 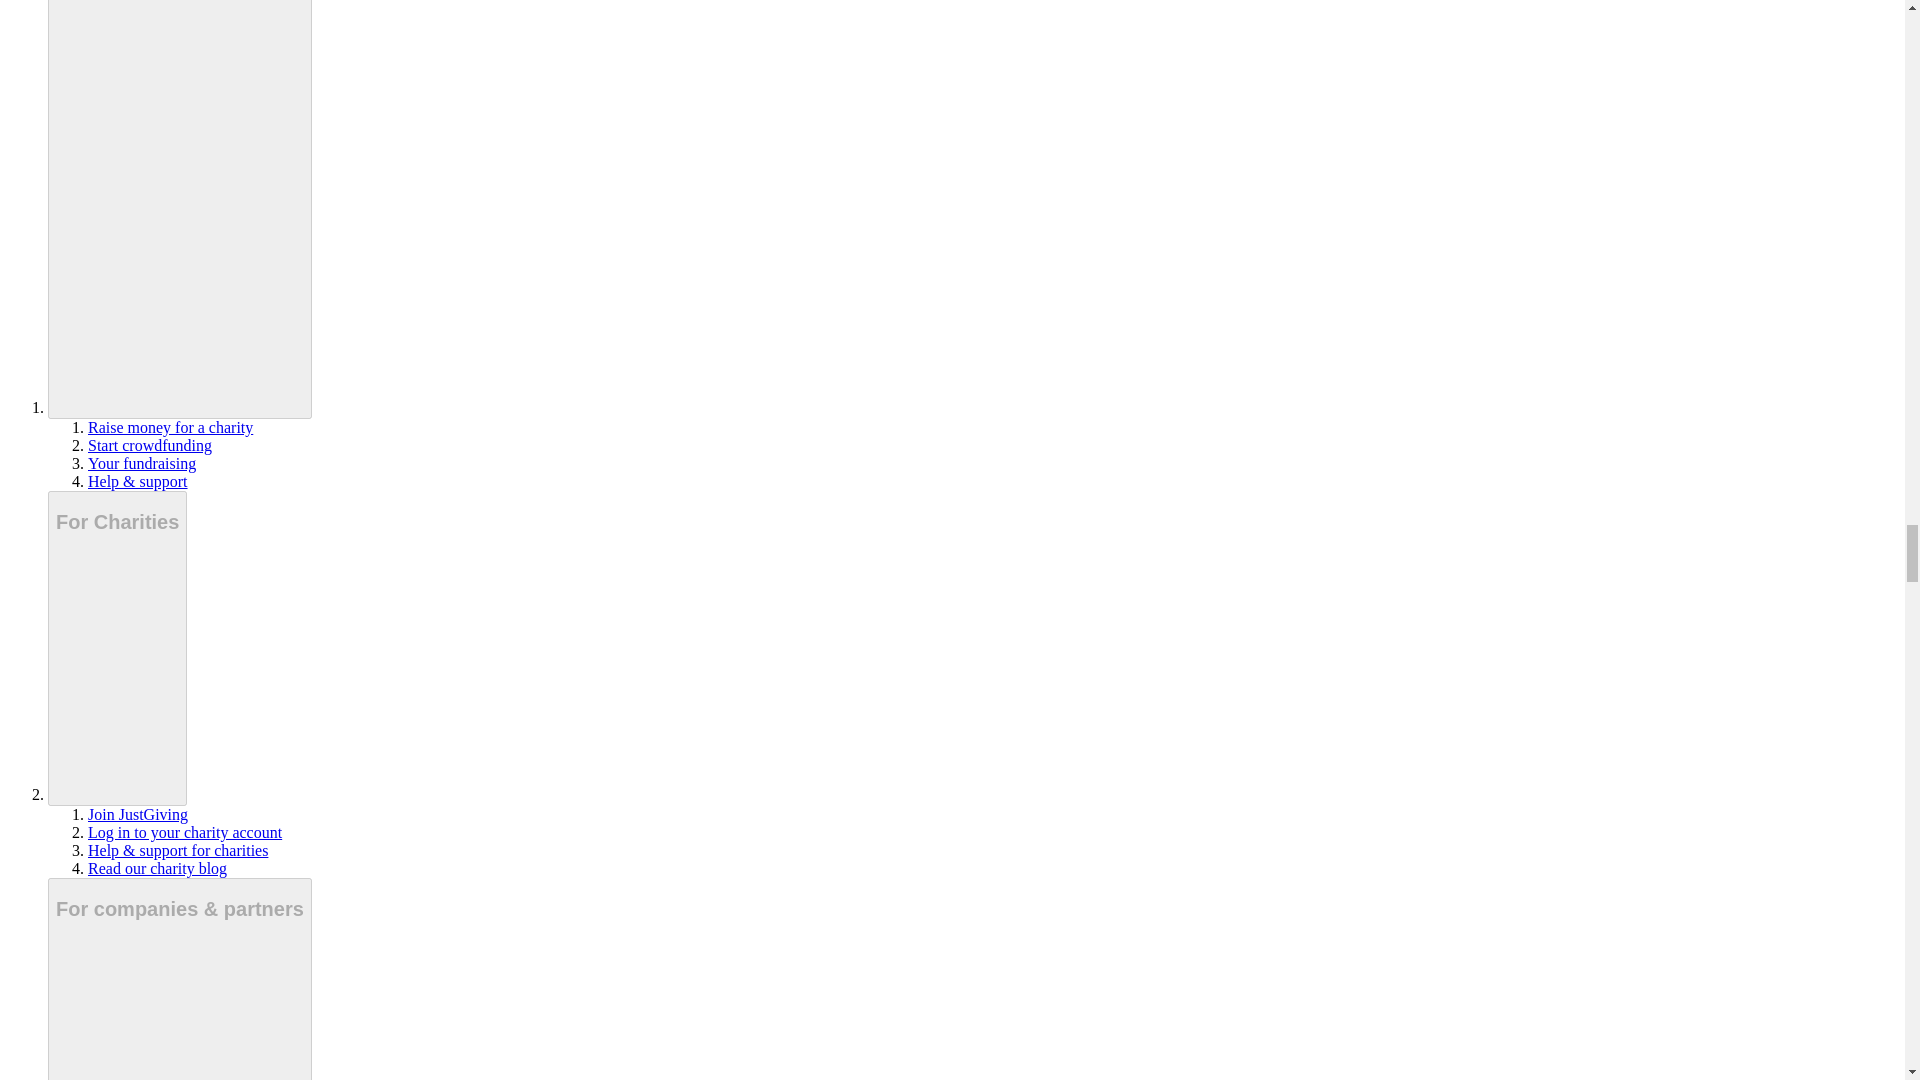 I want to click on For Charities, so click(x=117, y=648).